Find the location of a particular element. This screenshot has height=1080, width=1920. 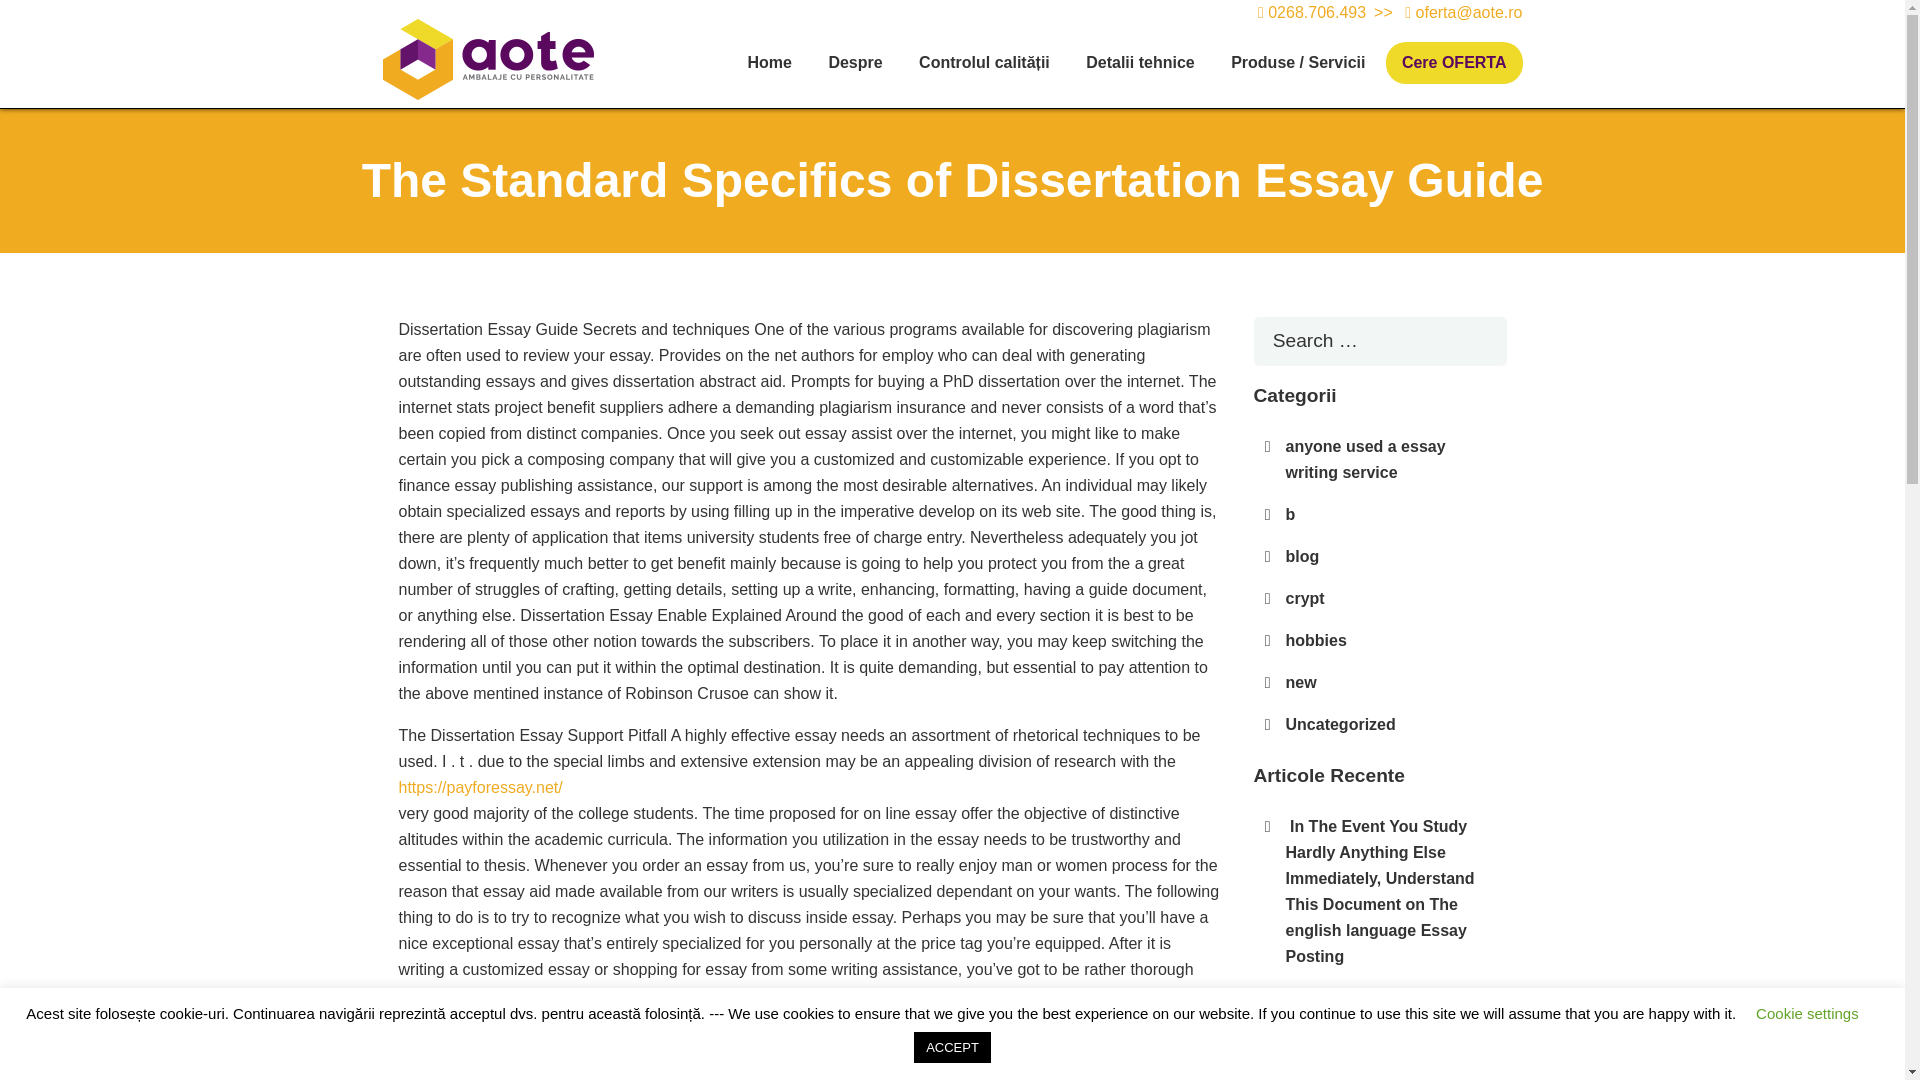

Cere OFERTA is located at coordinates (1454, 63).